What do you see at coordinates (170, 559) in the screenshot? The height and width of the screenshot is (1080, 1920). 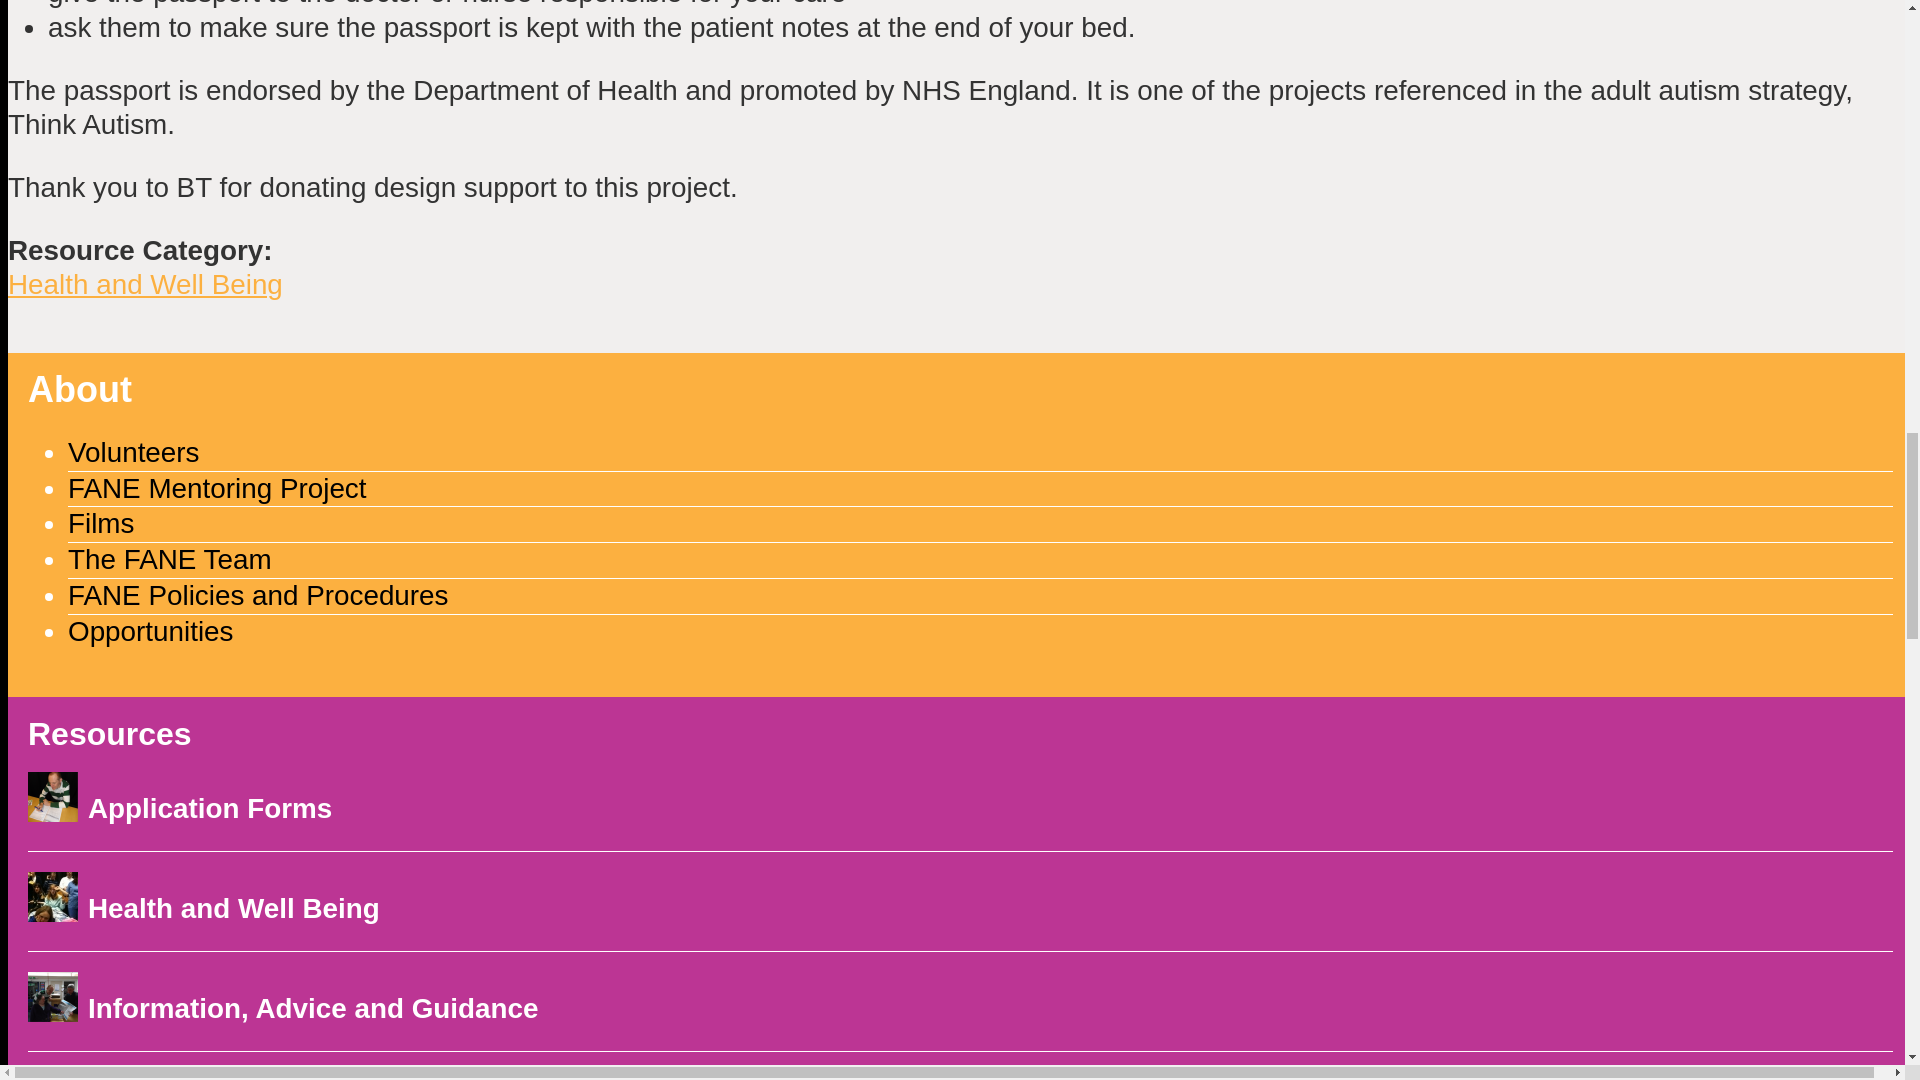 I see `The FANE Team` at bounding box center [170, 559].